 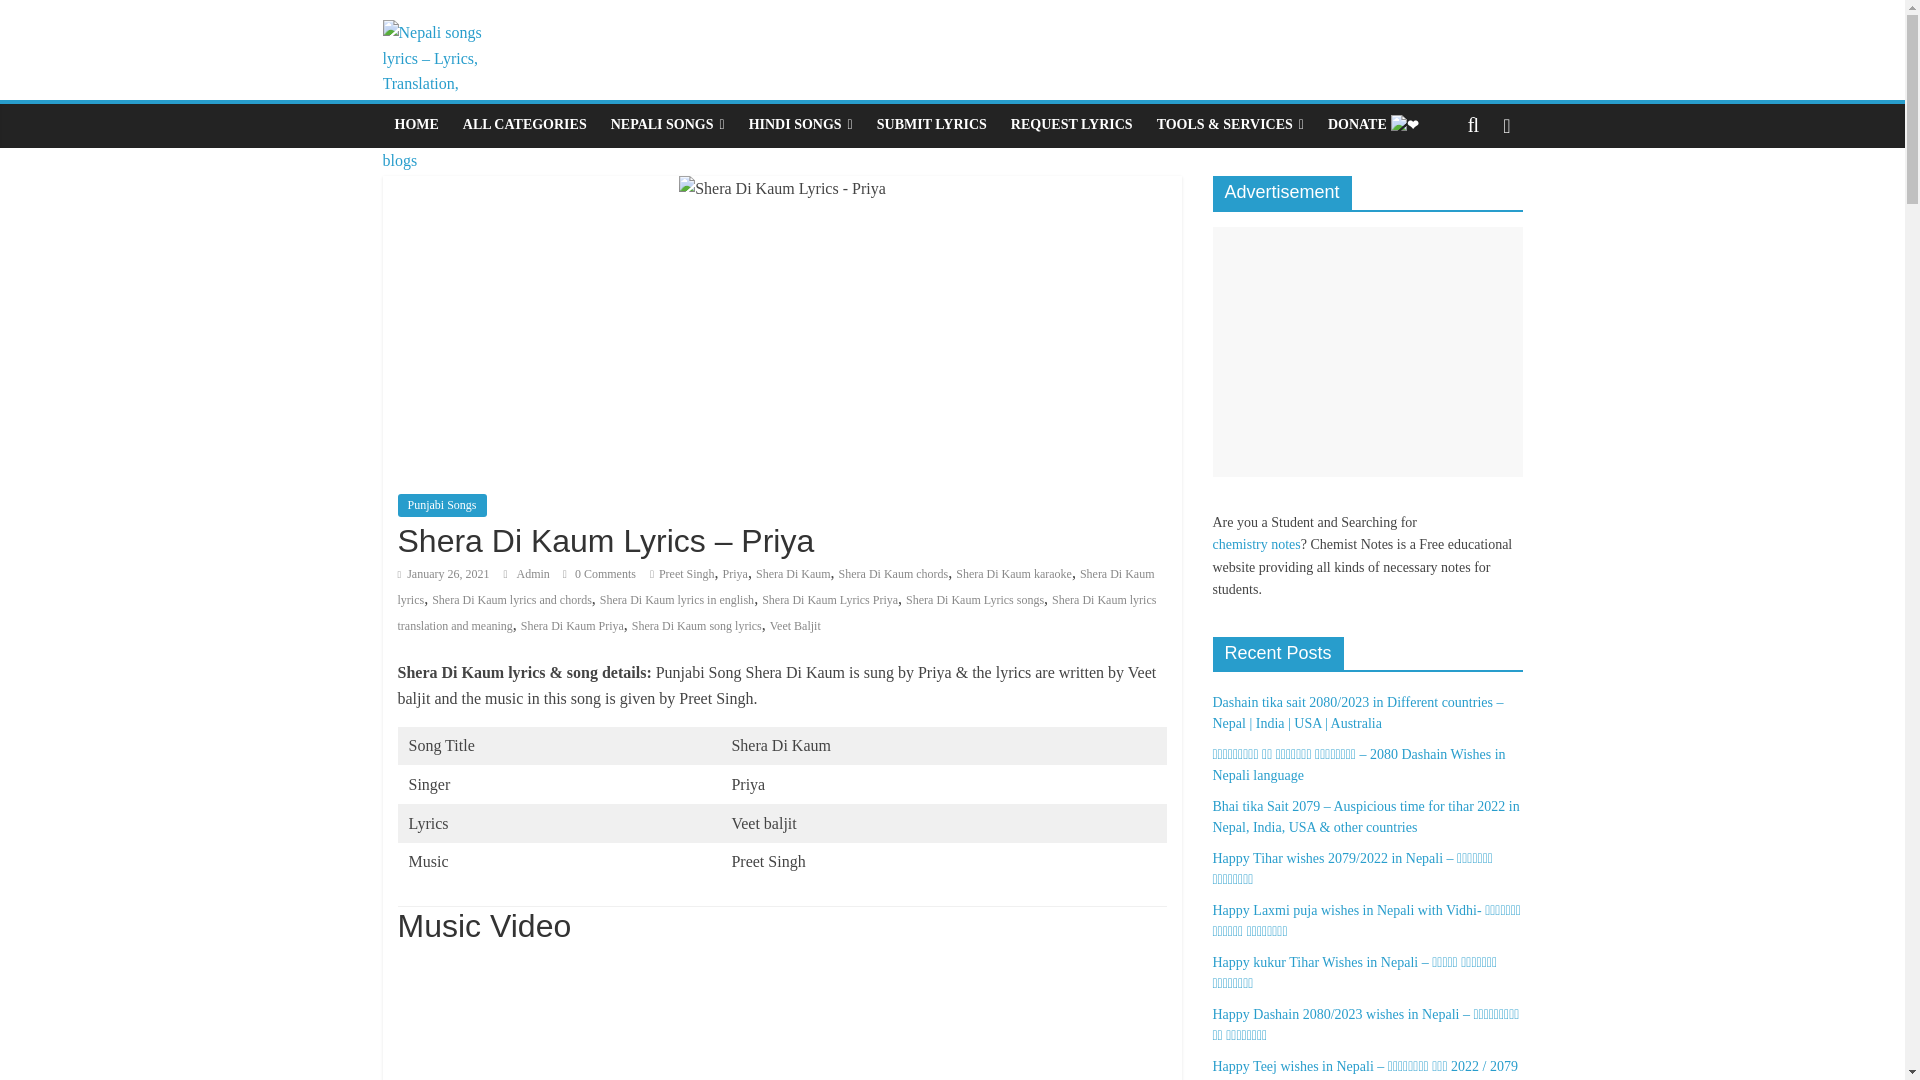 I want to click on REQUEST LYRICS, so click(x=1071, y=124).